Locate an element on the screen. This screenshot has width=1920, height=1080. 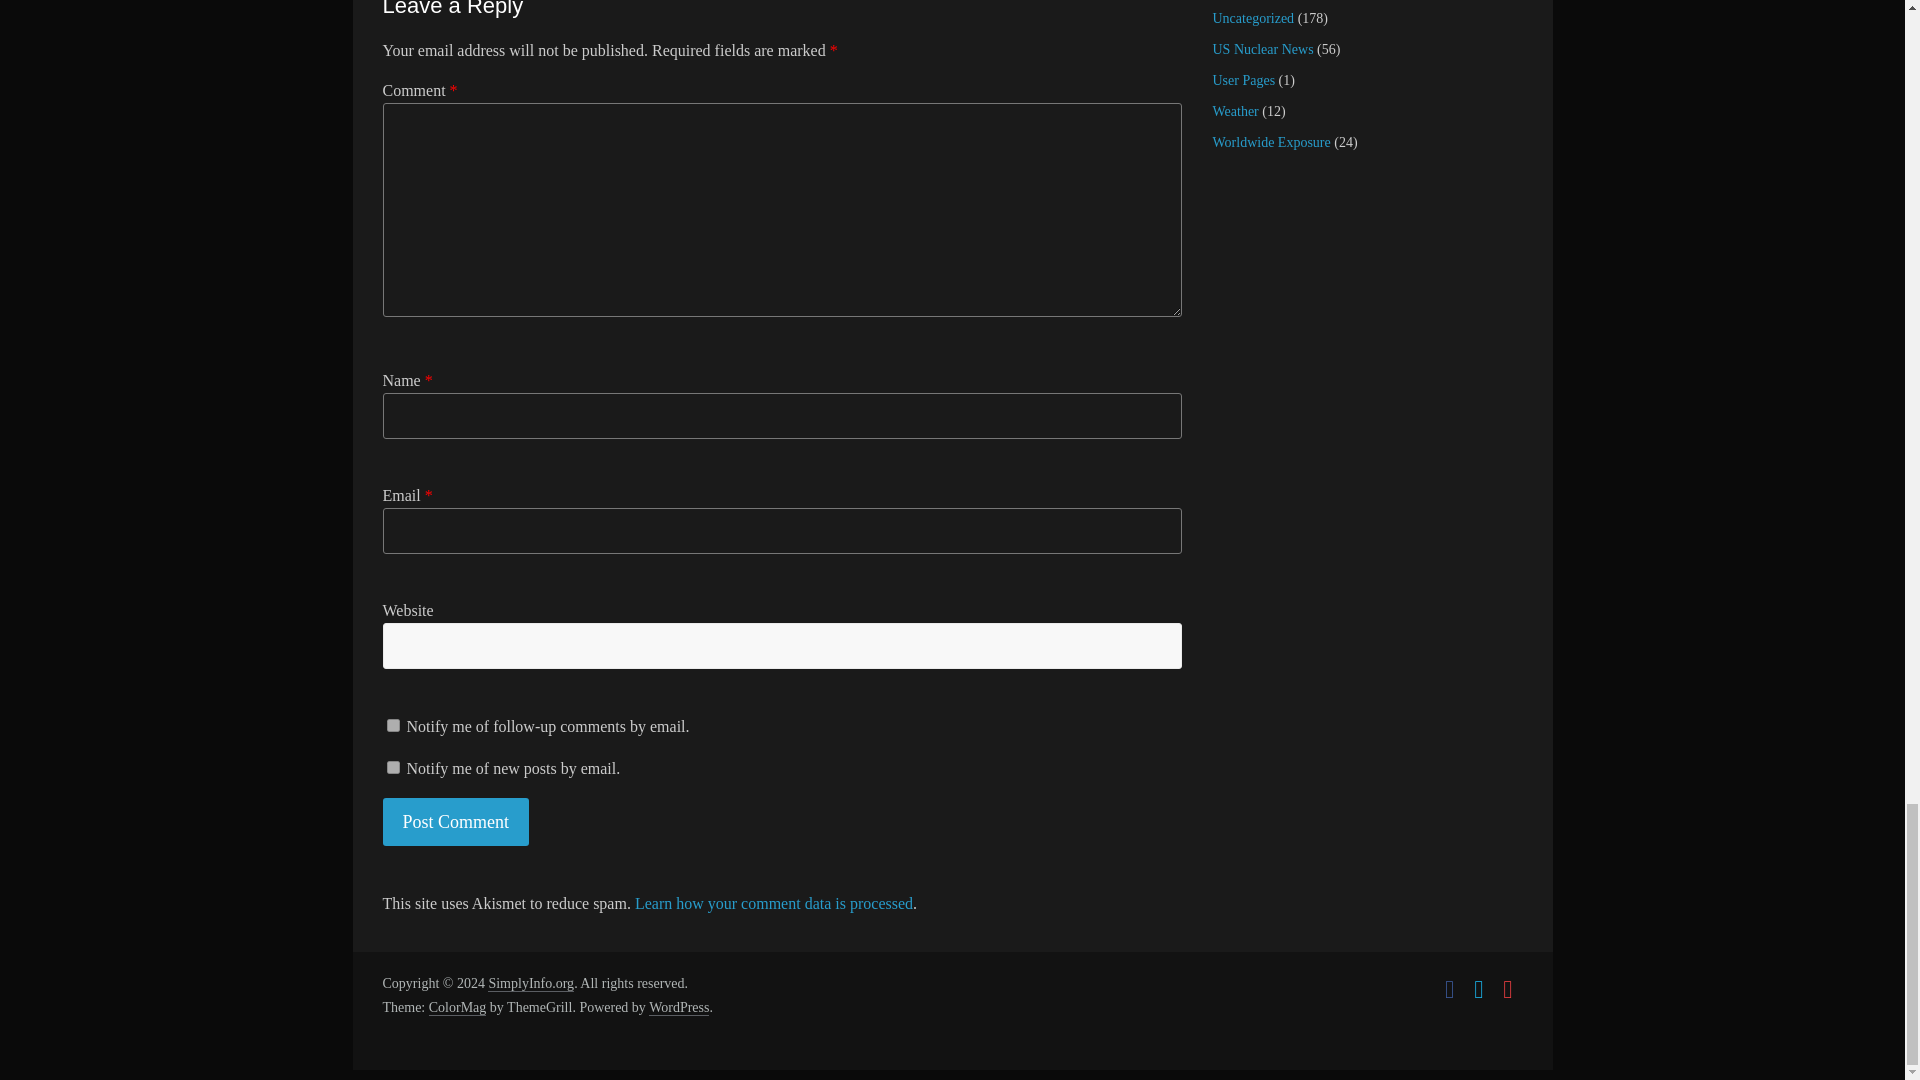
subscribe is located at coordinates (392, 726).